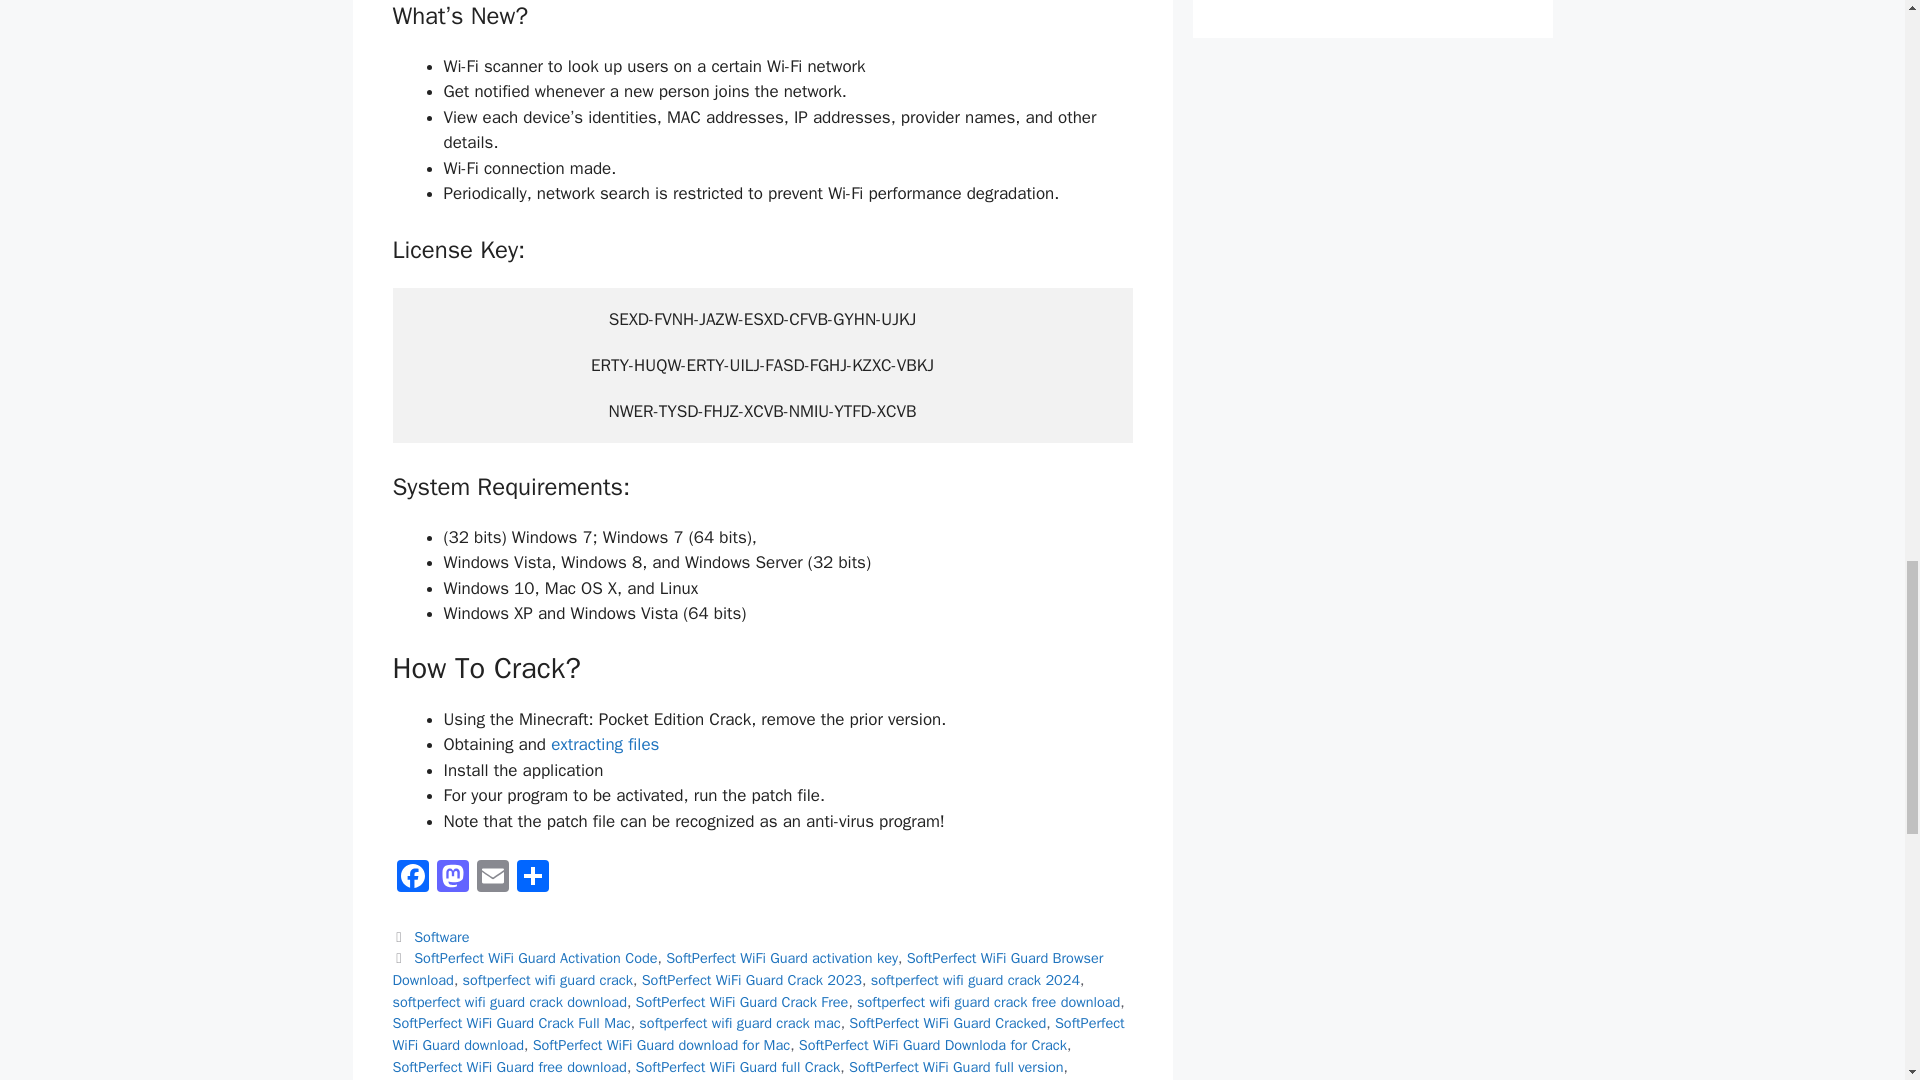  Describe the element at coordinates (757, 1034) in the screenshot. I see `SoftPerfect WiFi Guard download` at that location.